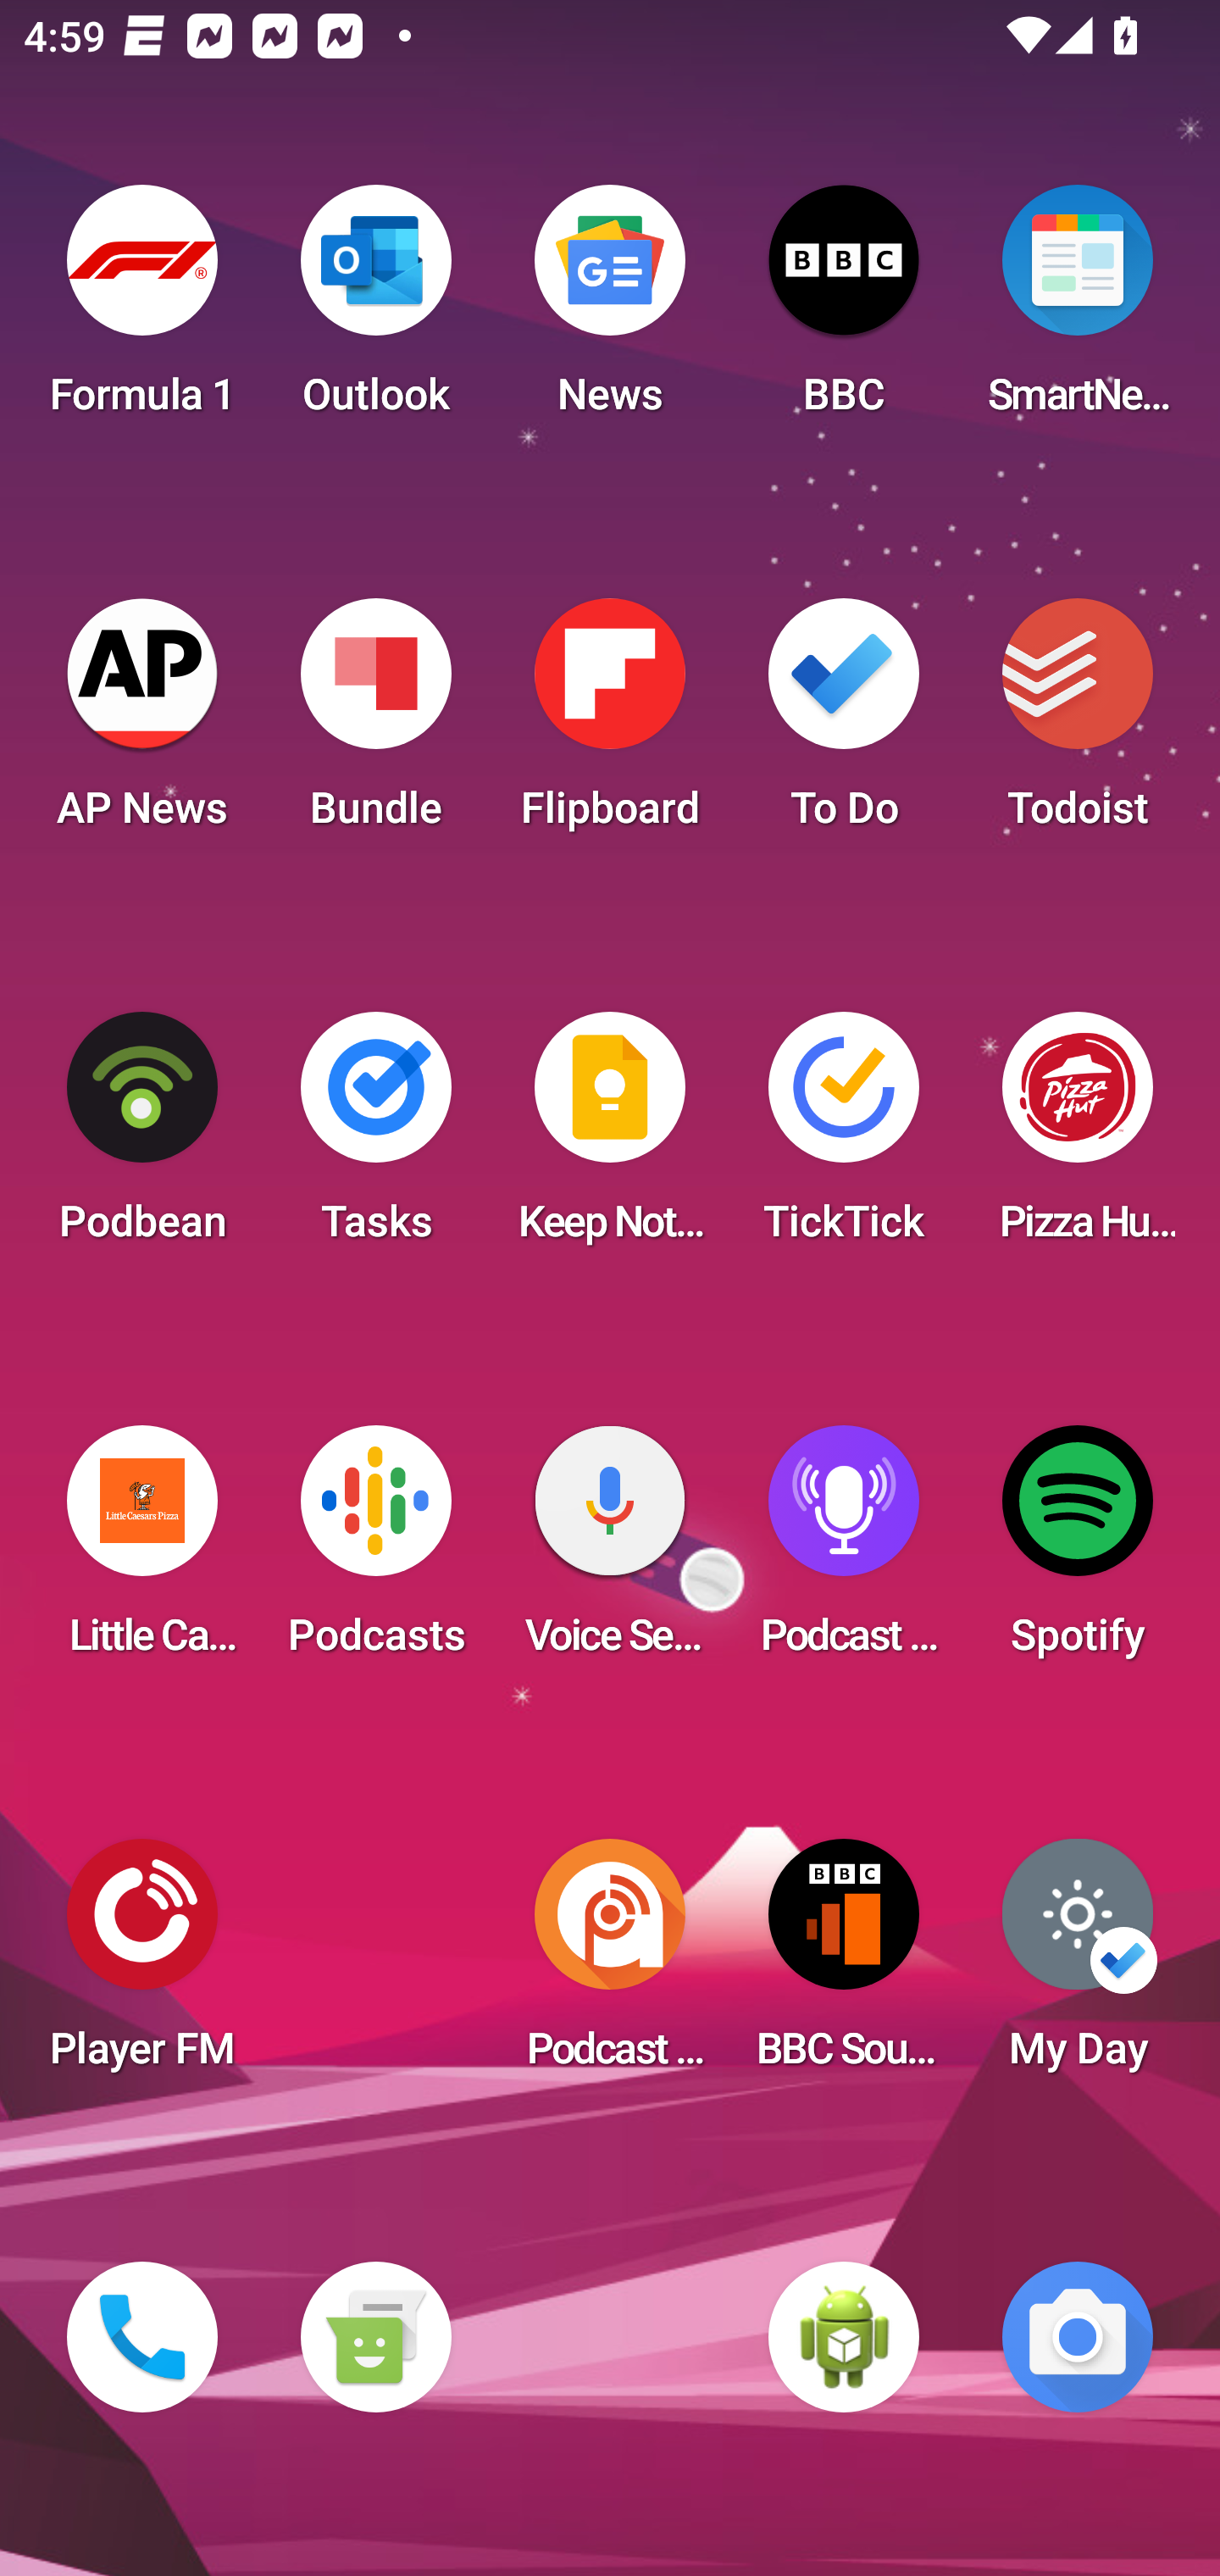 Image resolution: width=1220 pixels, height=2576 pixels. Describe the element at coordinates (375, 1551) in the screenshot. I see `Podcasts` at that location.